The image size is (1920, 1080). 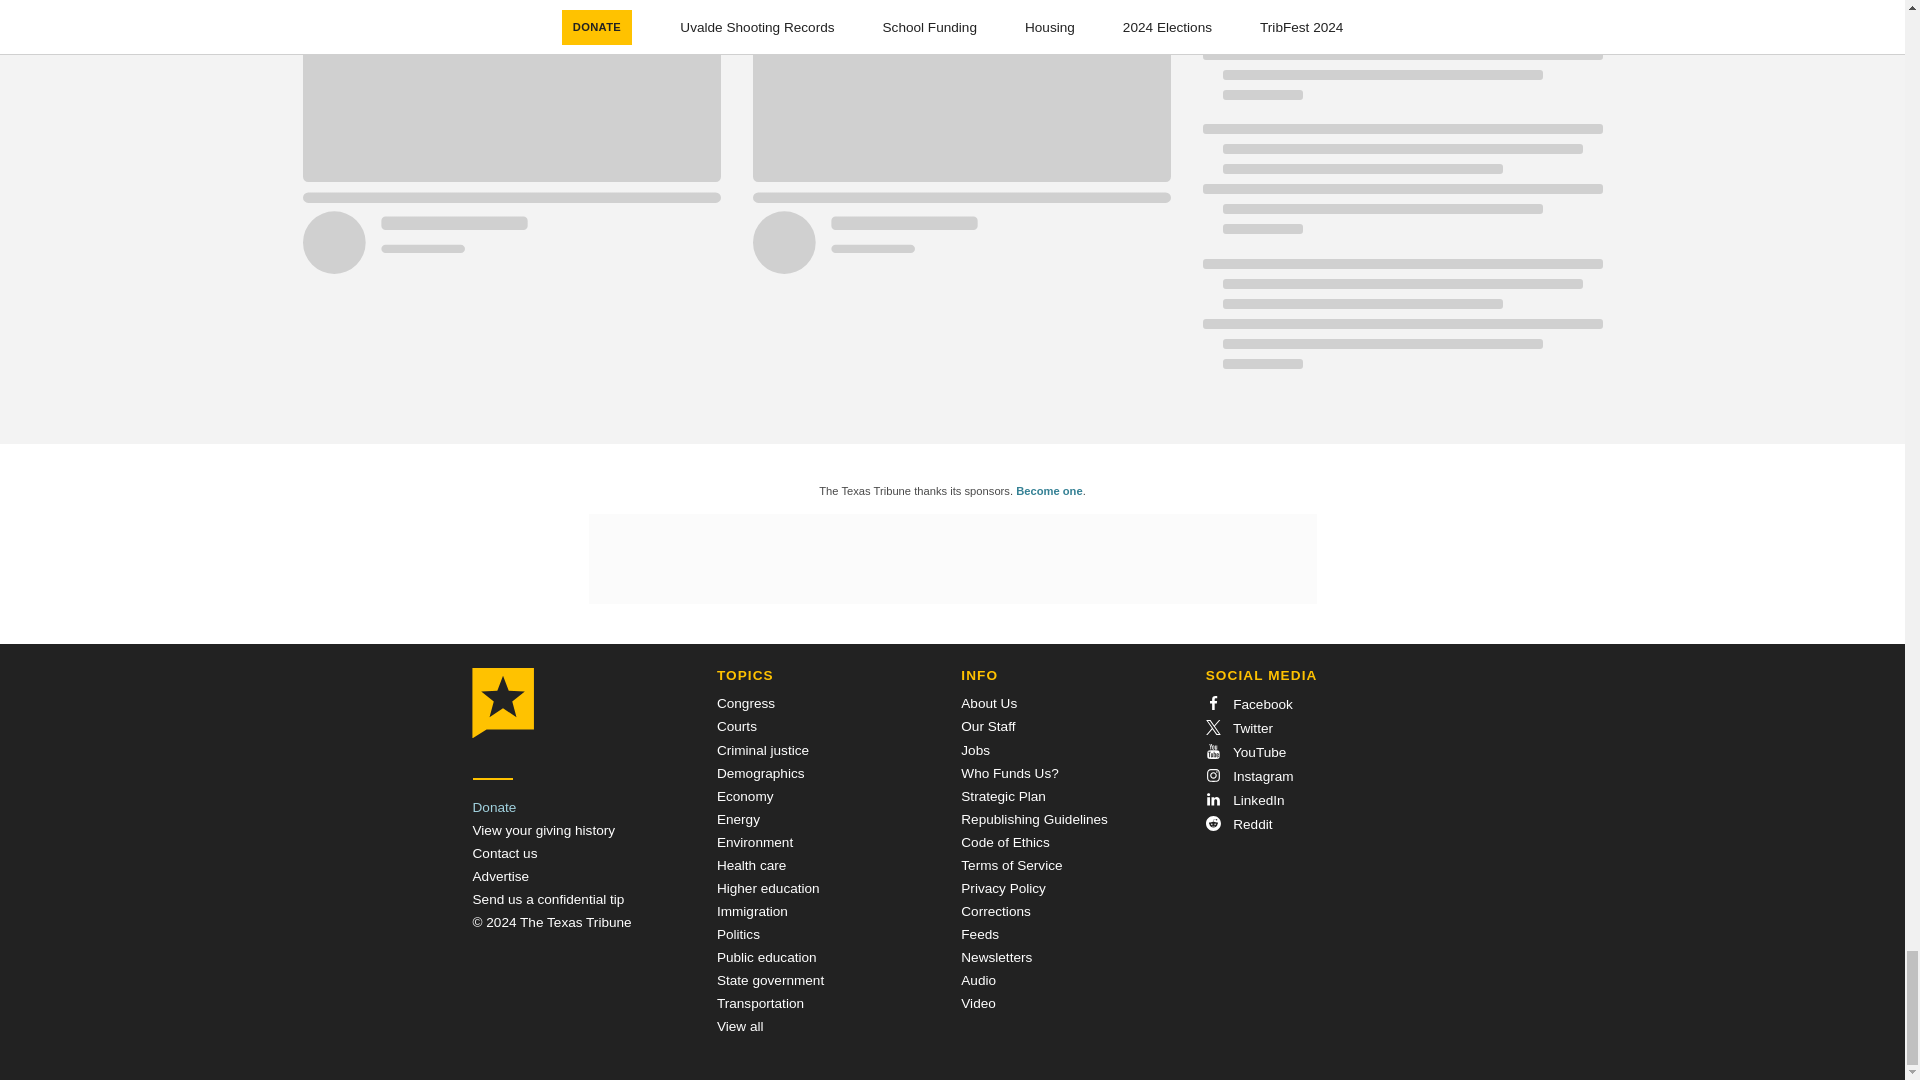 I want to click on View your giving history, so click(x=543, y=830).